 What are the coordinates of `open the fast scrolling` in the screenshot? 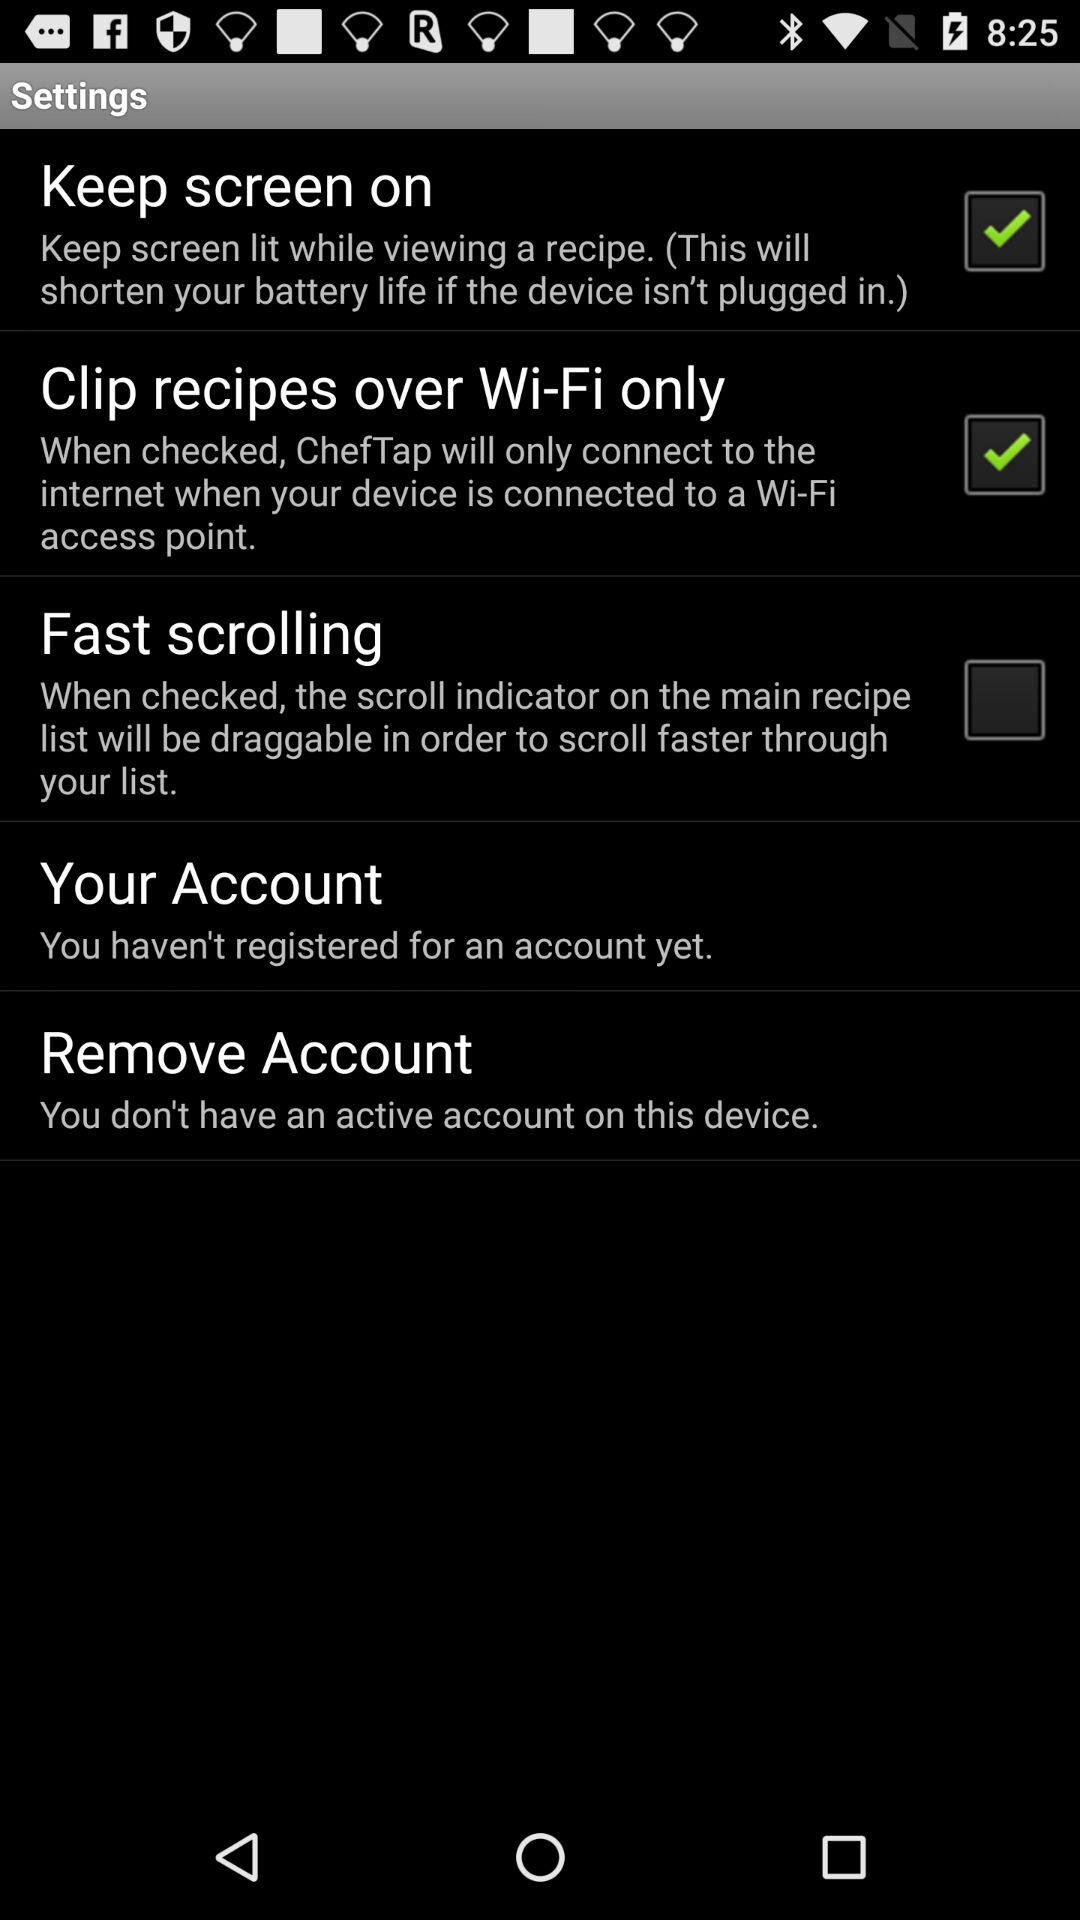 It's located at (212, 630).